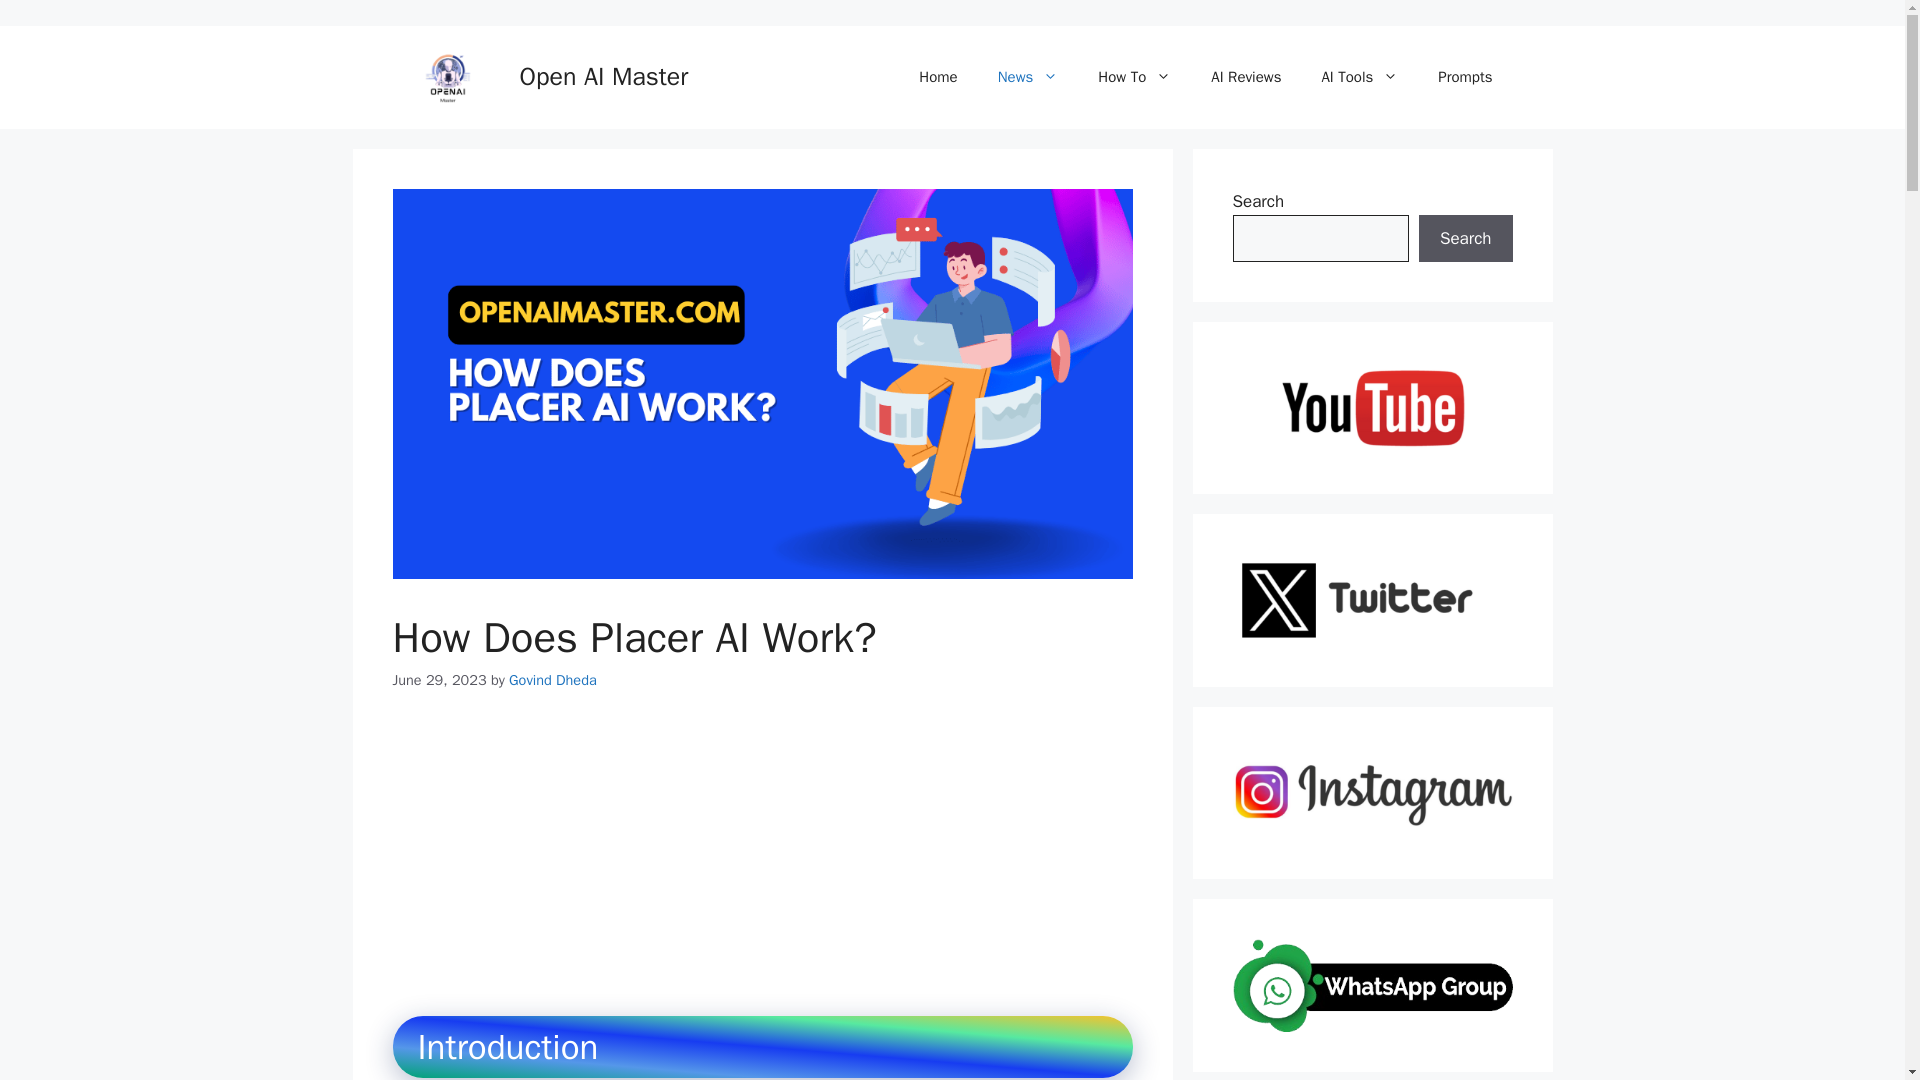 The height and width of the screenshot is (1080, 1920). What do you see at coordinates (792, 865) in the screenshot?
I see `Advertisement` at bounding box center [792, 865].